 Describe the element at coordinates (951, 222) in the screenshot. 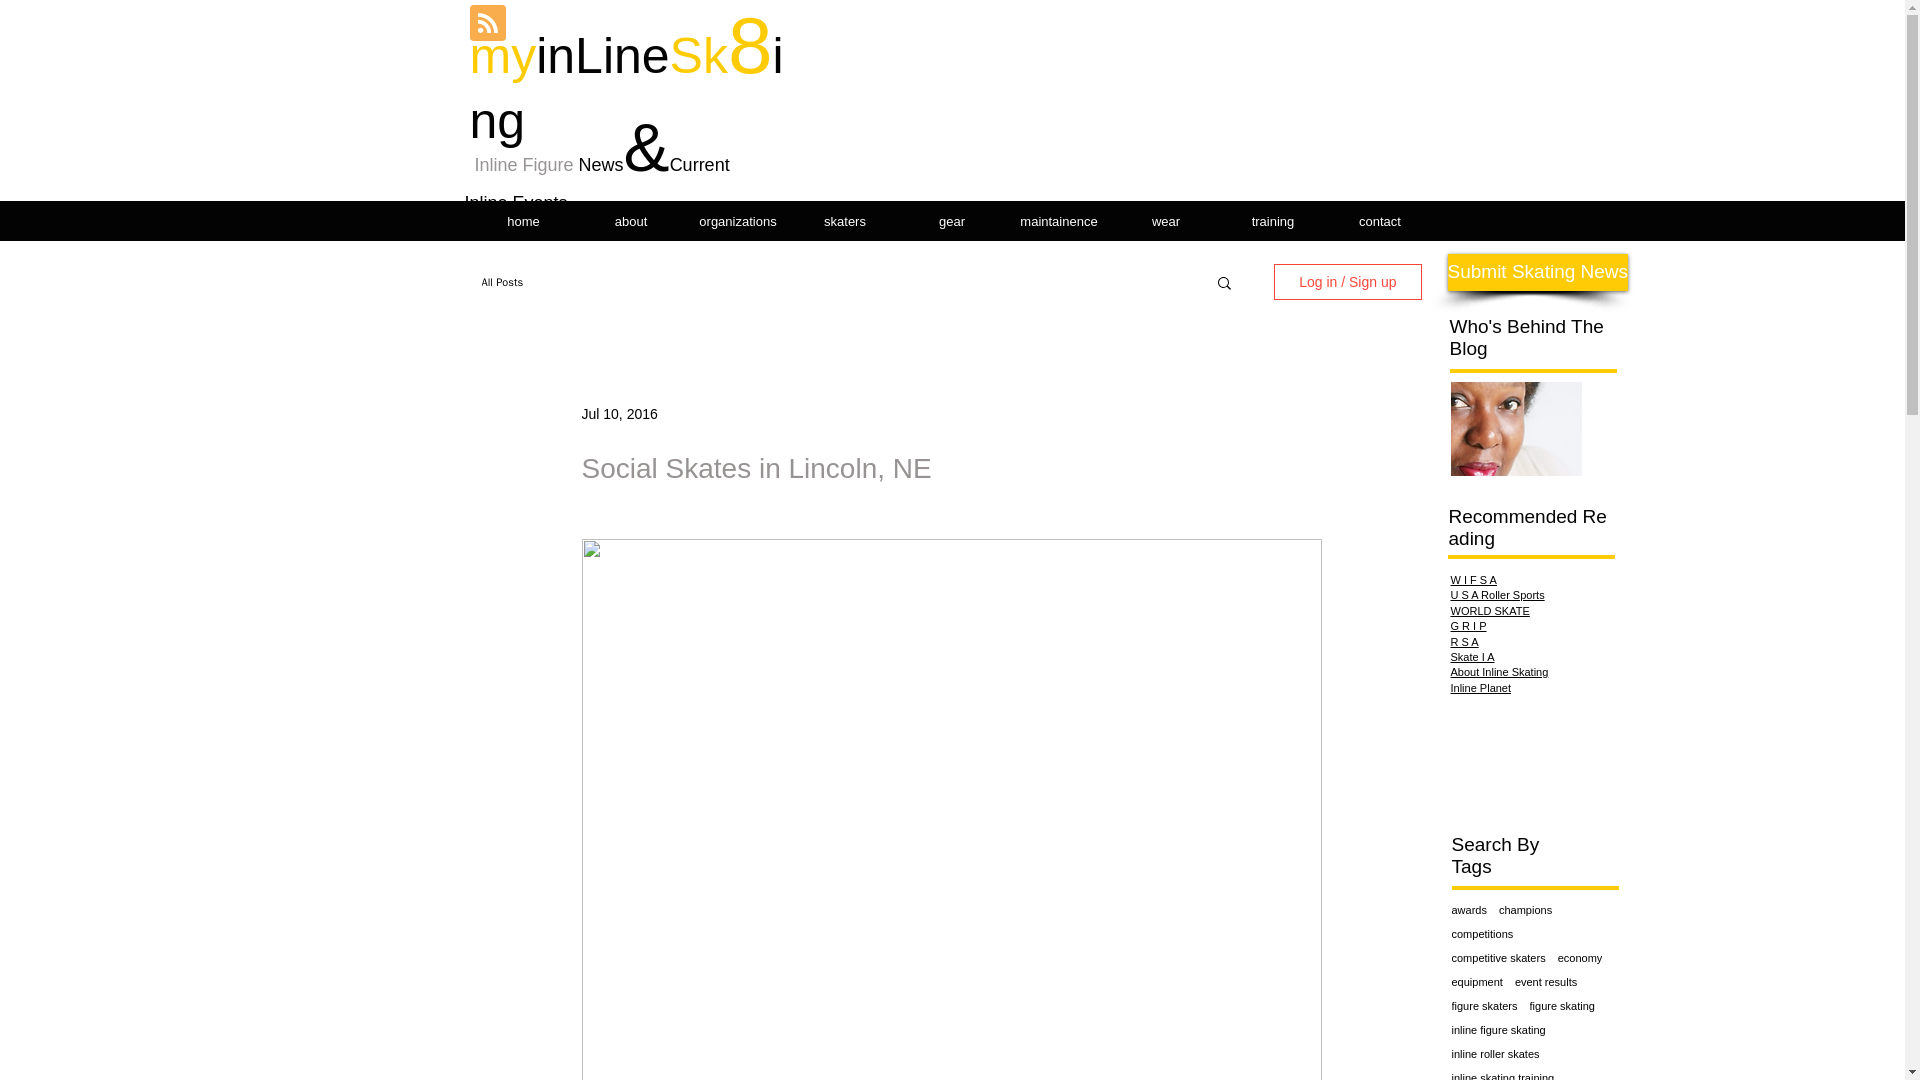

I see `gear` at that location.